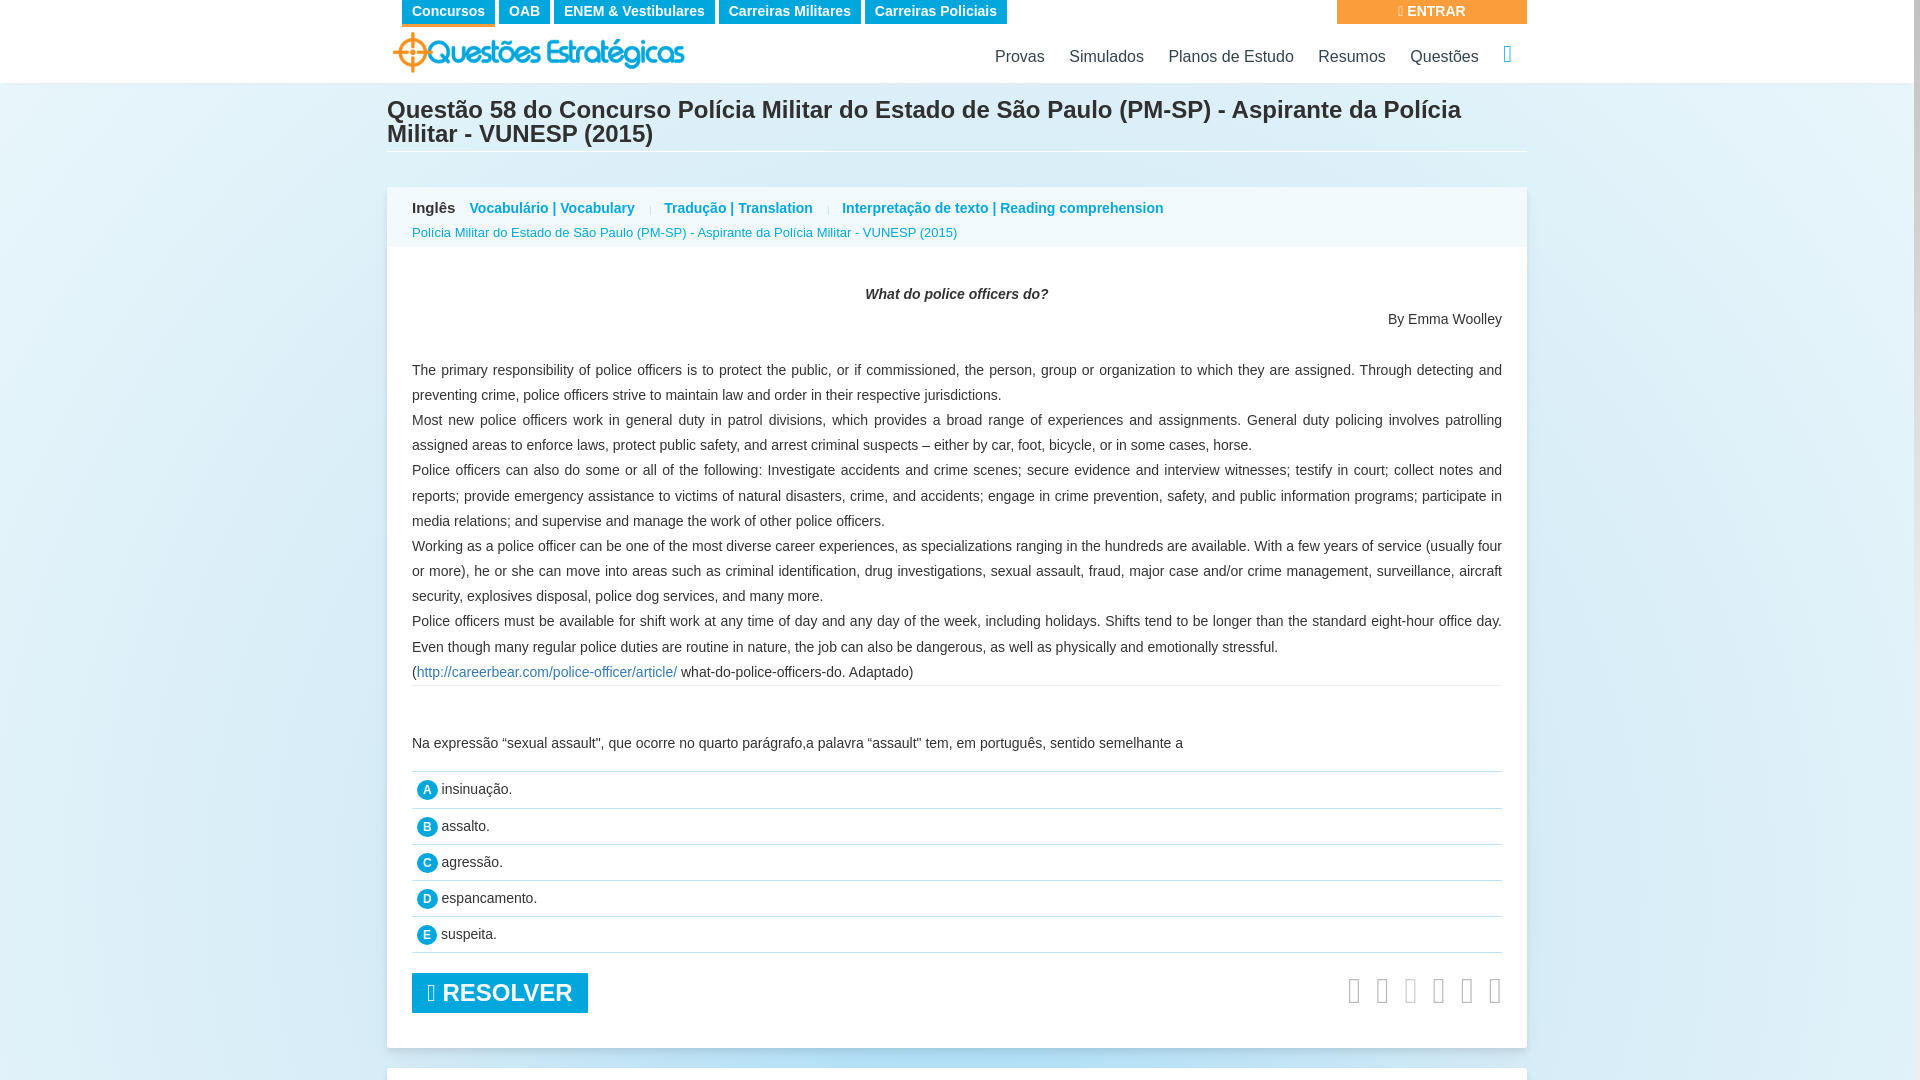 This screenshot has height=1080, width=1920. I want to click on Carreiras Policiais, so click(936, 11).